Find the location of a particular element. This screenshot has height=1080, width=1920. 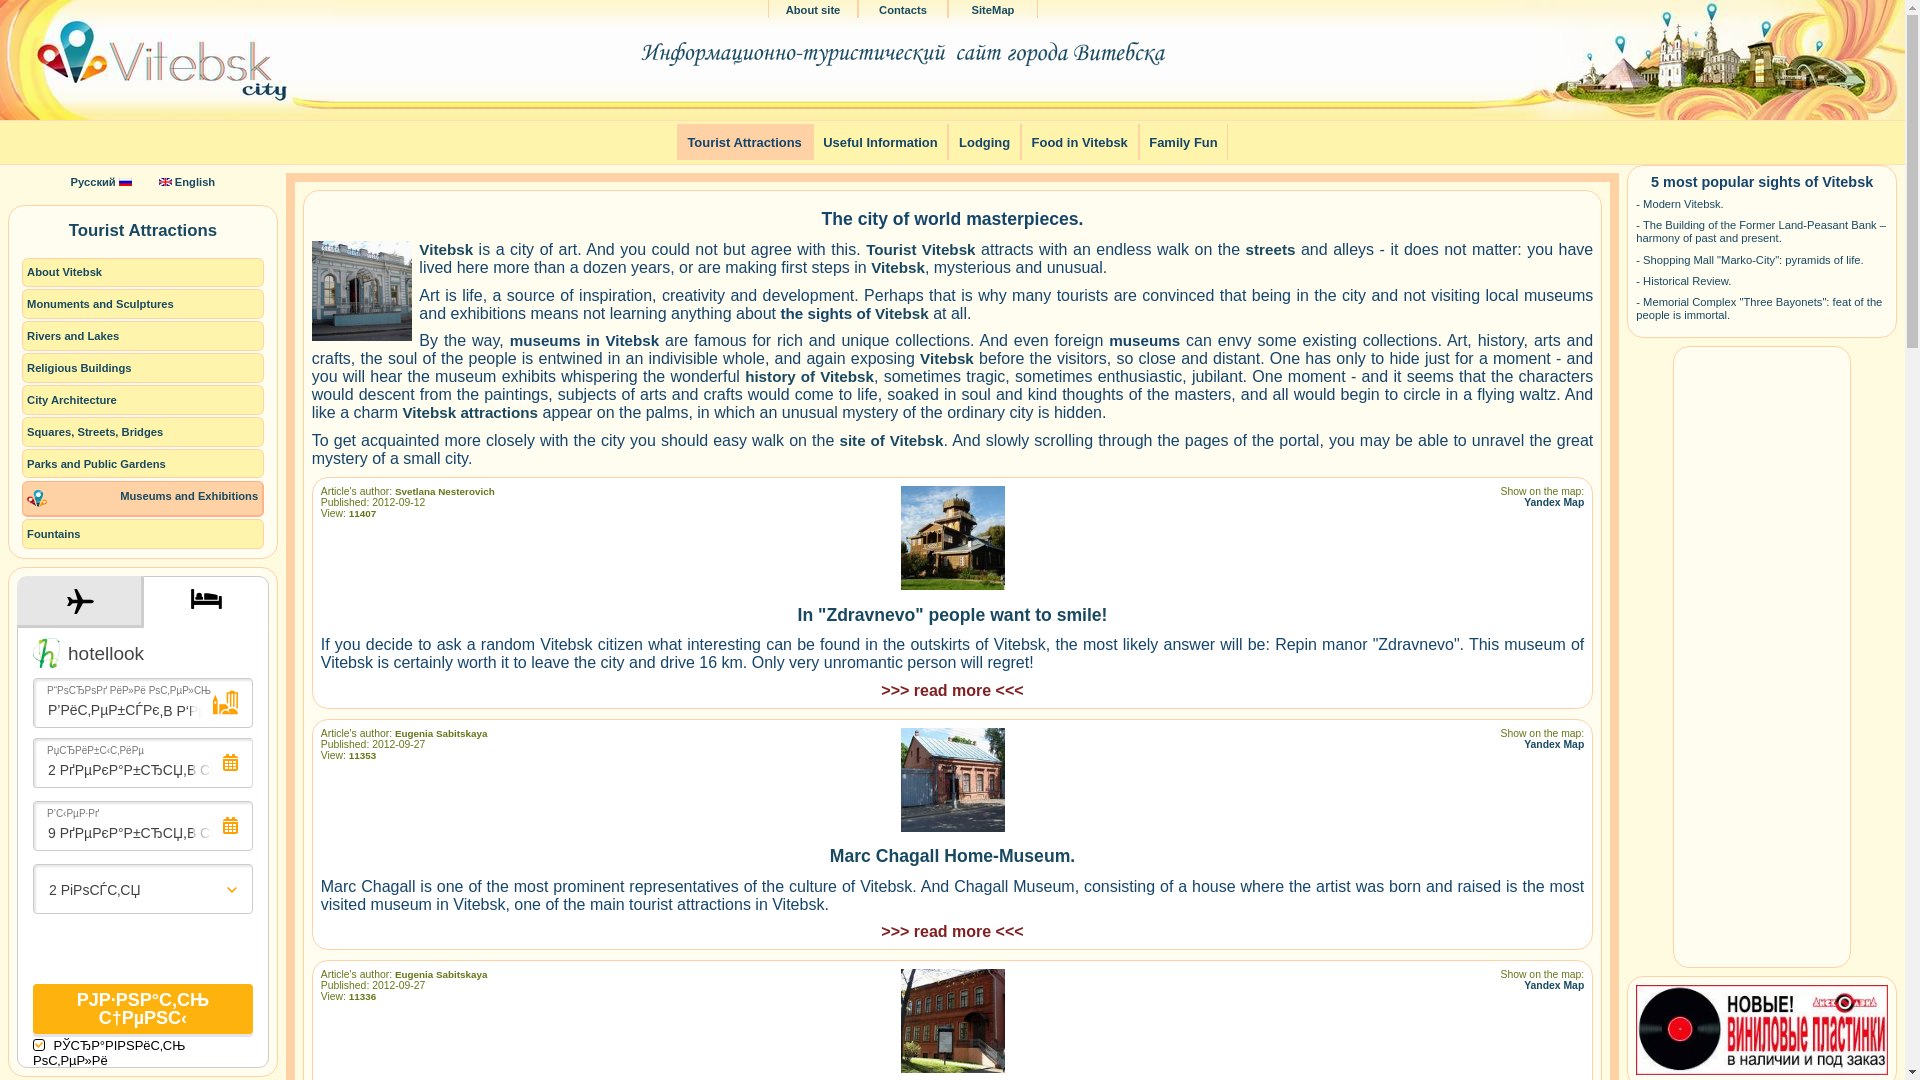

Tourist Attractions is located at coordinates (143, 231).